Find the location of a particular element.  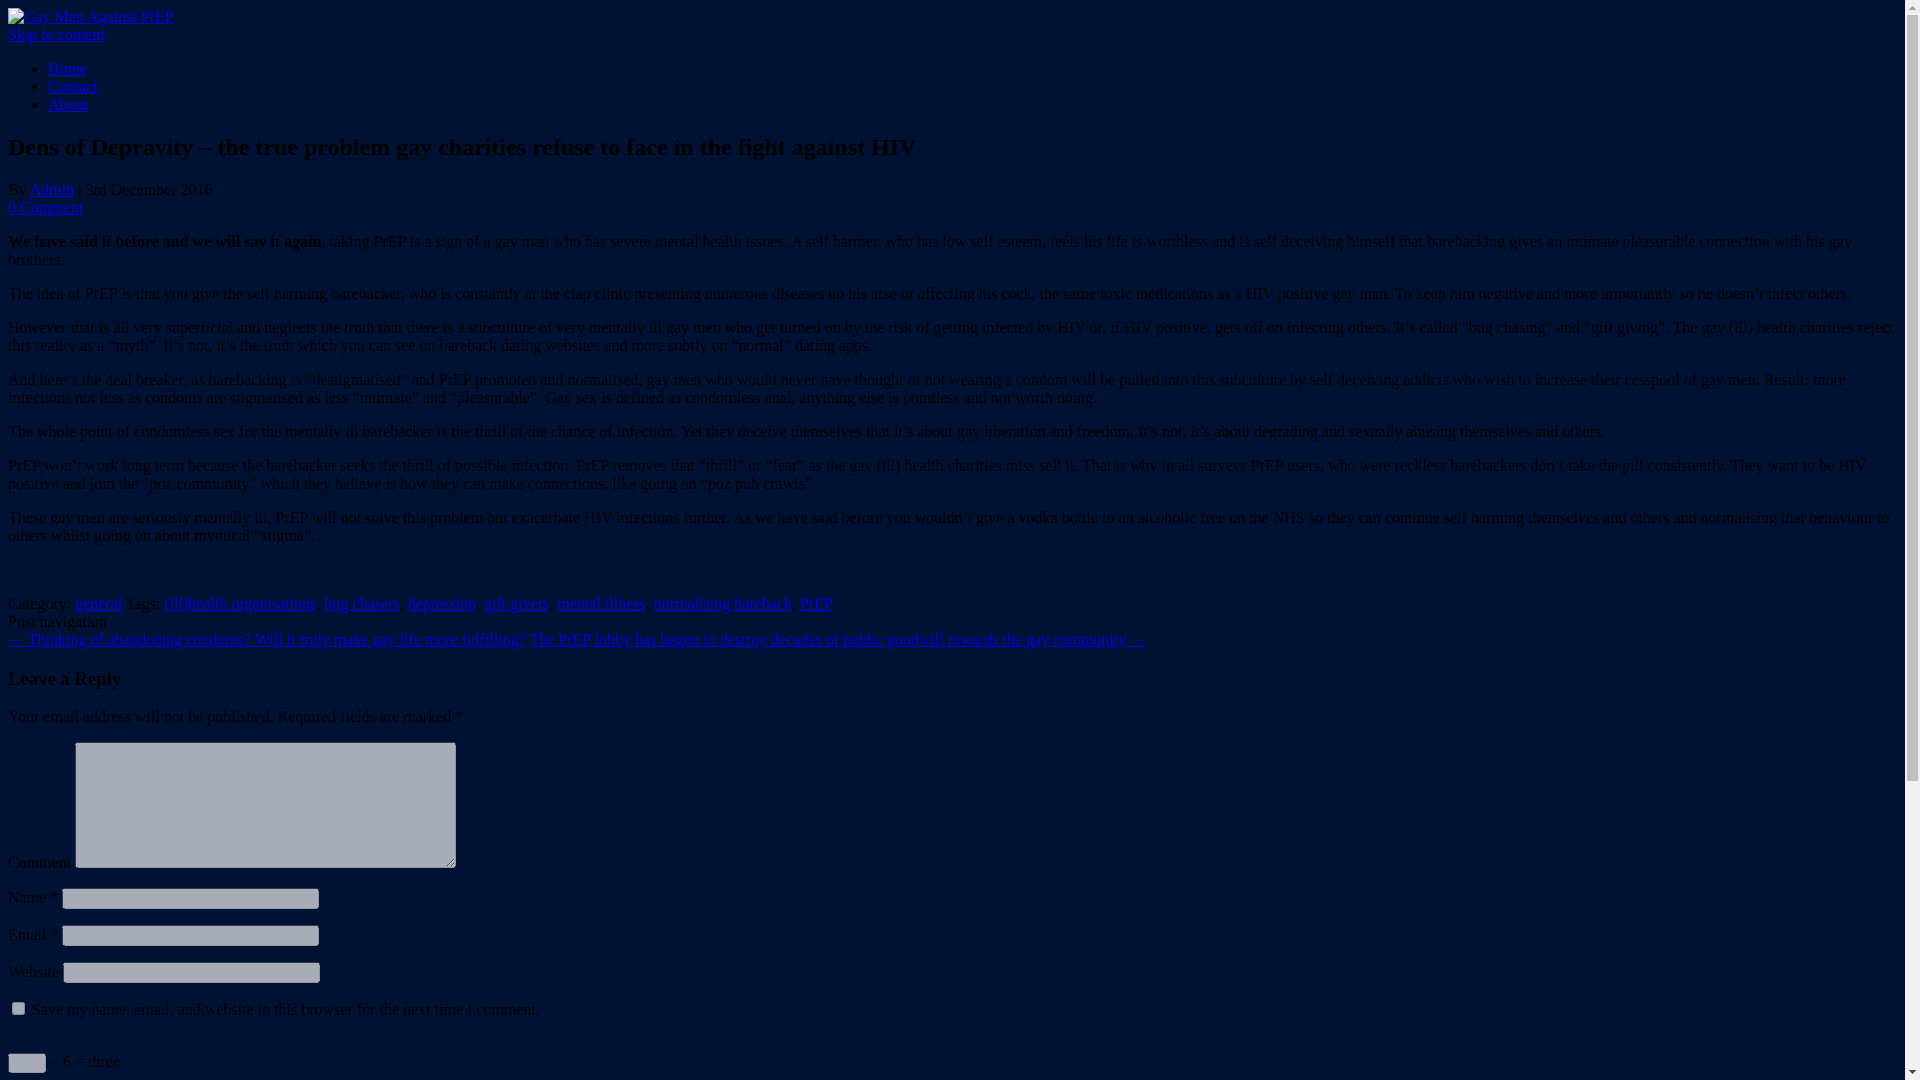

Contact is located at coordinates (72, 86).